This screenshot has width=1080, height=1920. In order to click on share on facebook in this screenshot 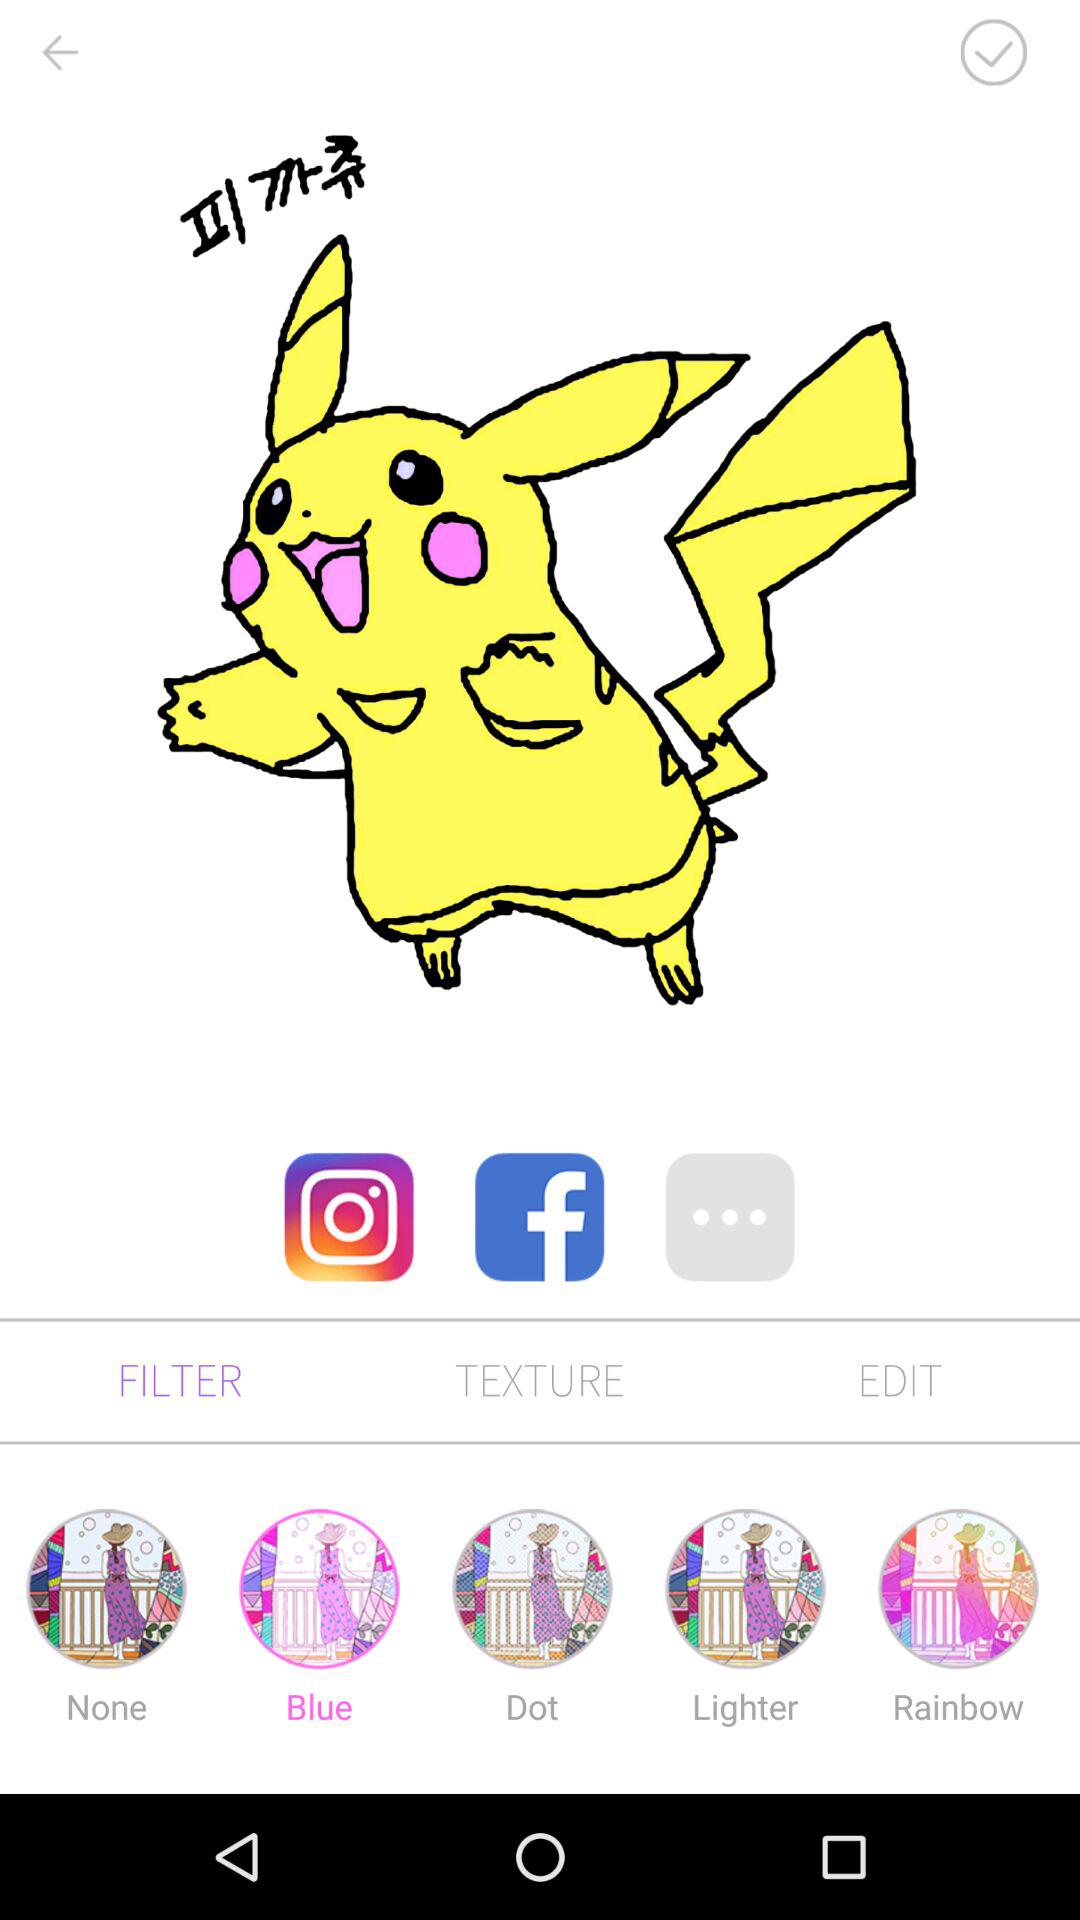, I will do `click(539, 1217)`.